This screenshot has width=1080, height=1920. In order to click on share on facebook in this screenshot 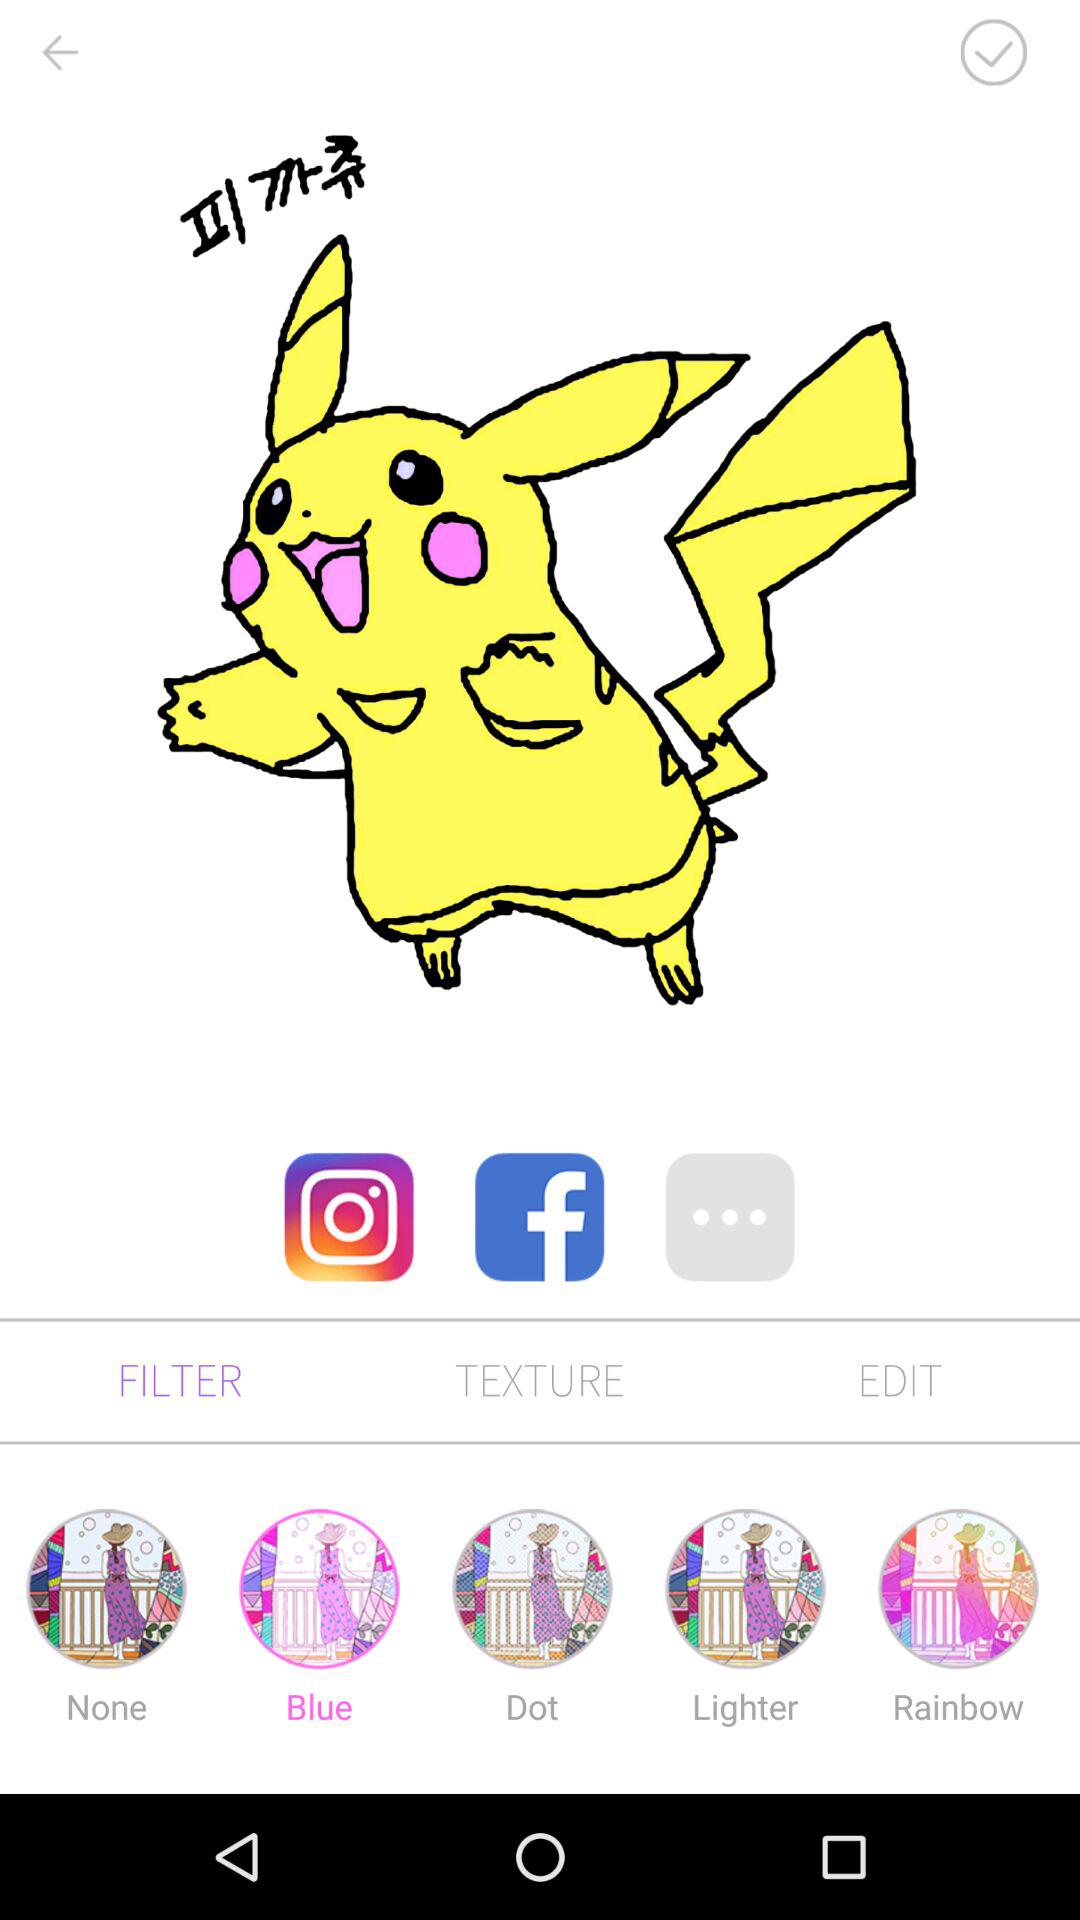, I will do `click(539, 1217)`.